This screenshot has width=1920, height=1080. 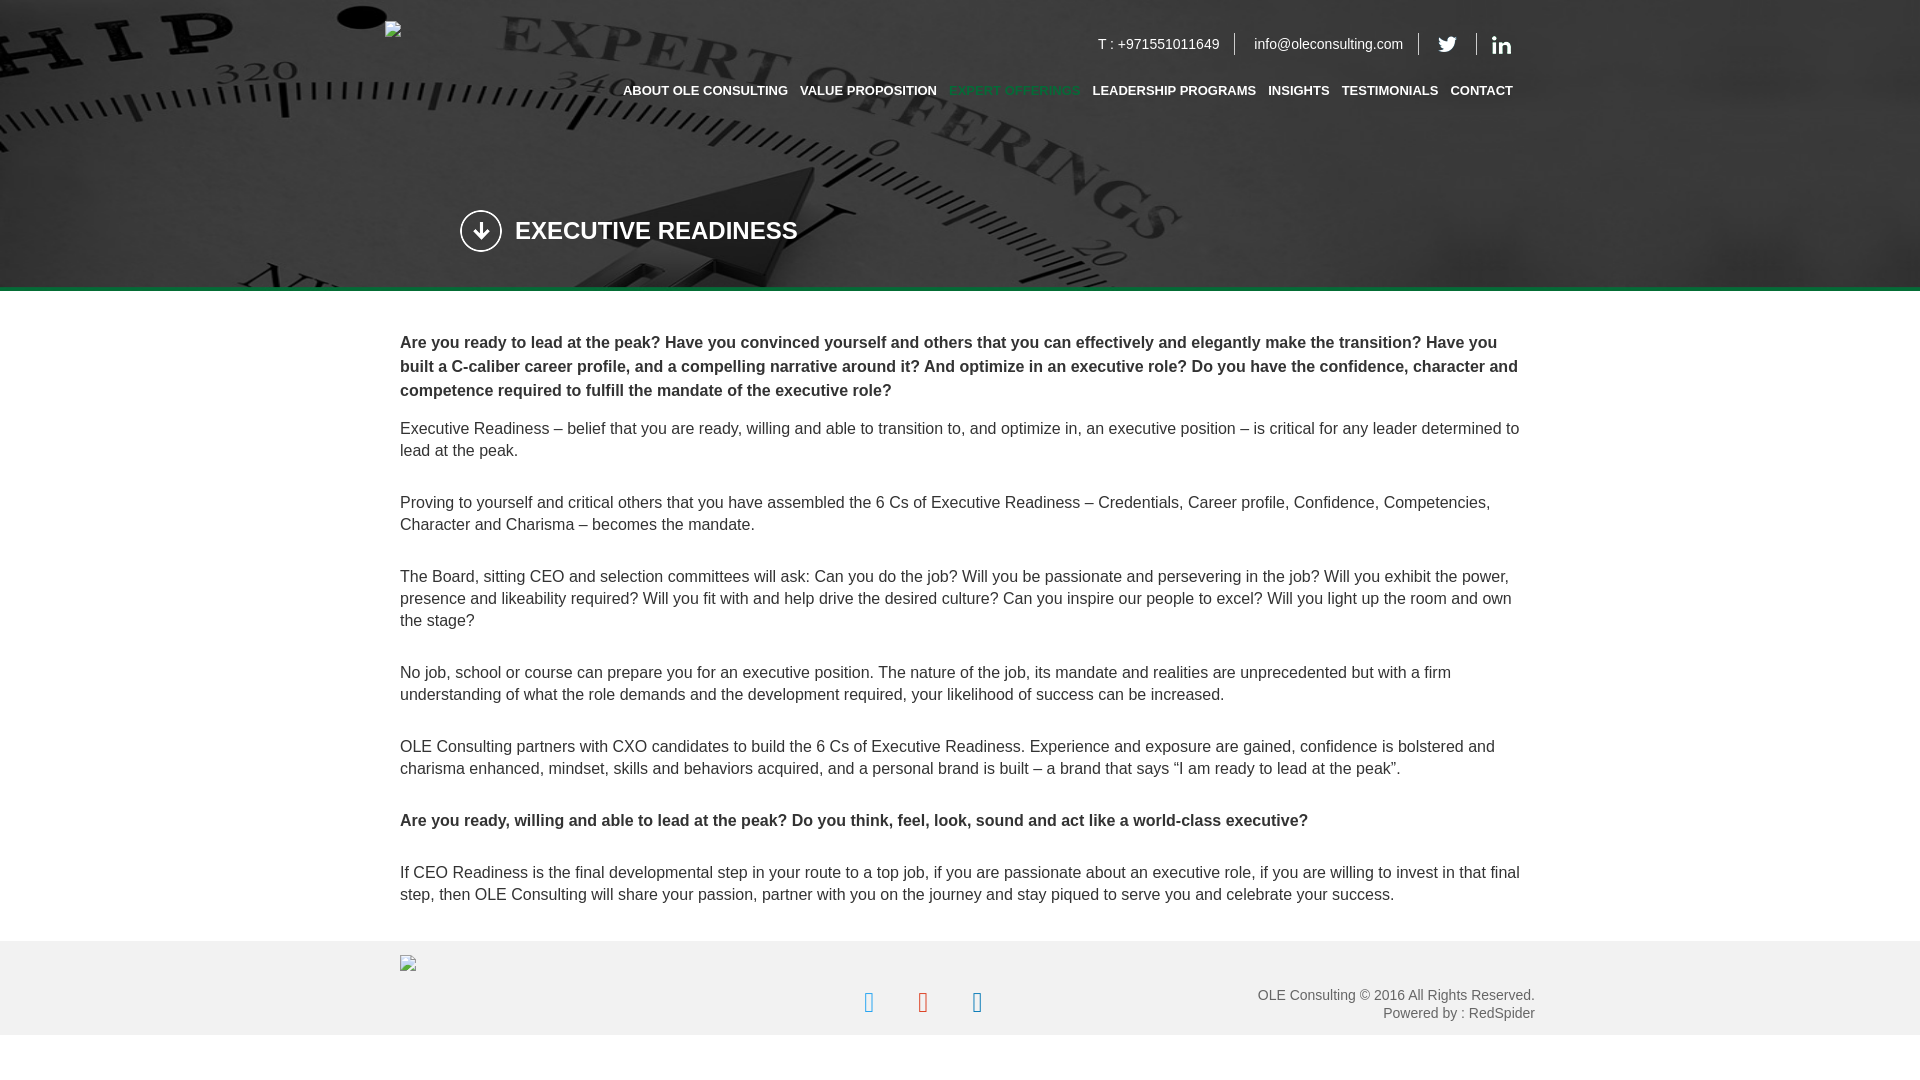 I want to click on CONTACT, so click(x=1480, y=91).